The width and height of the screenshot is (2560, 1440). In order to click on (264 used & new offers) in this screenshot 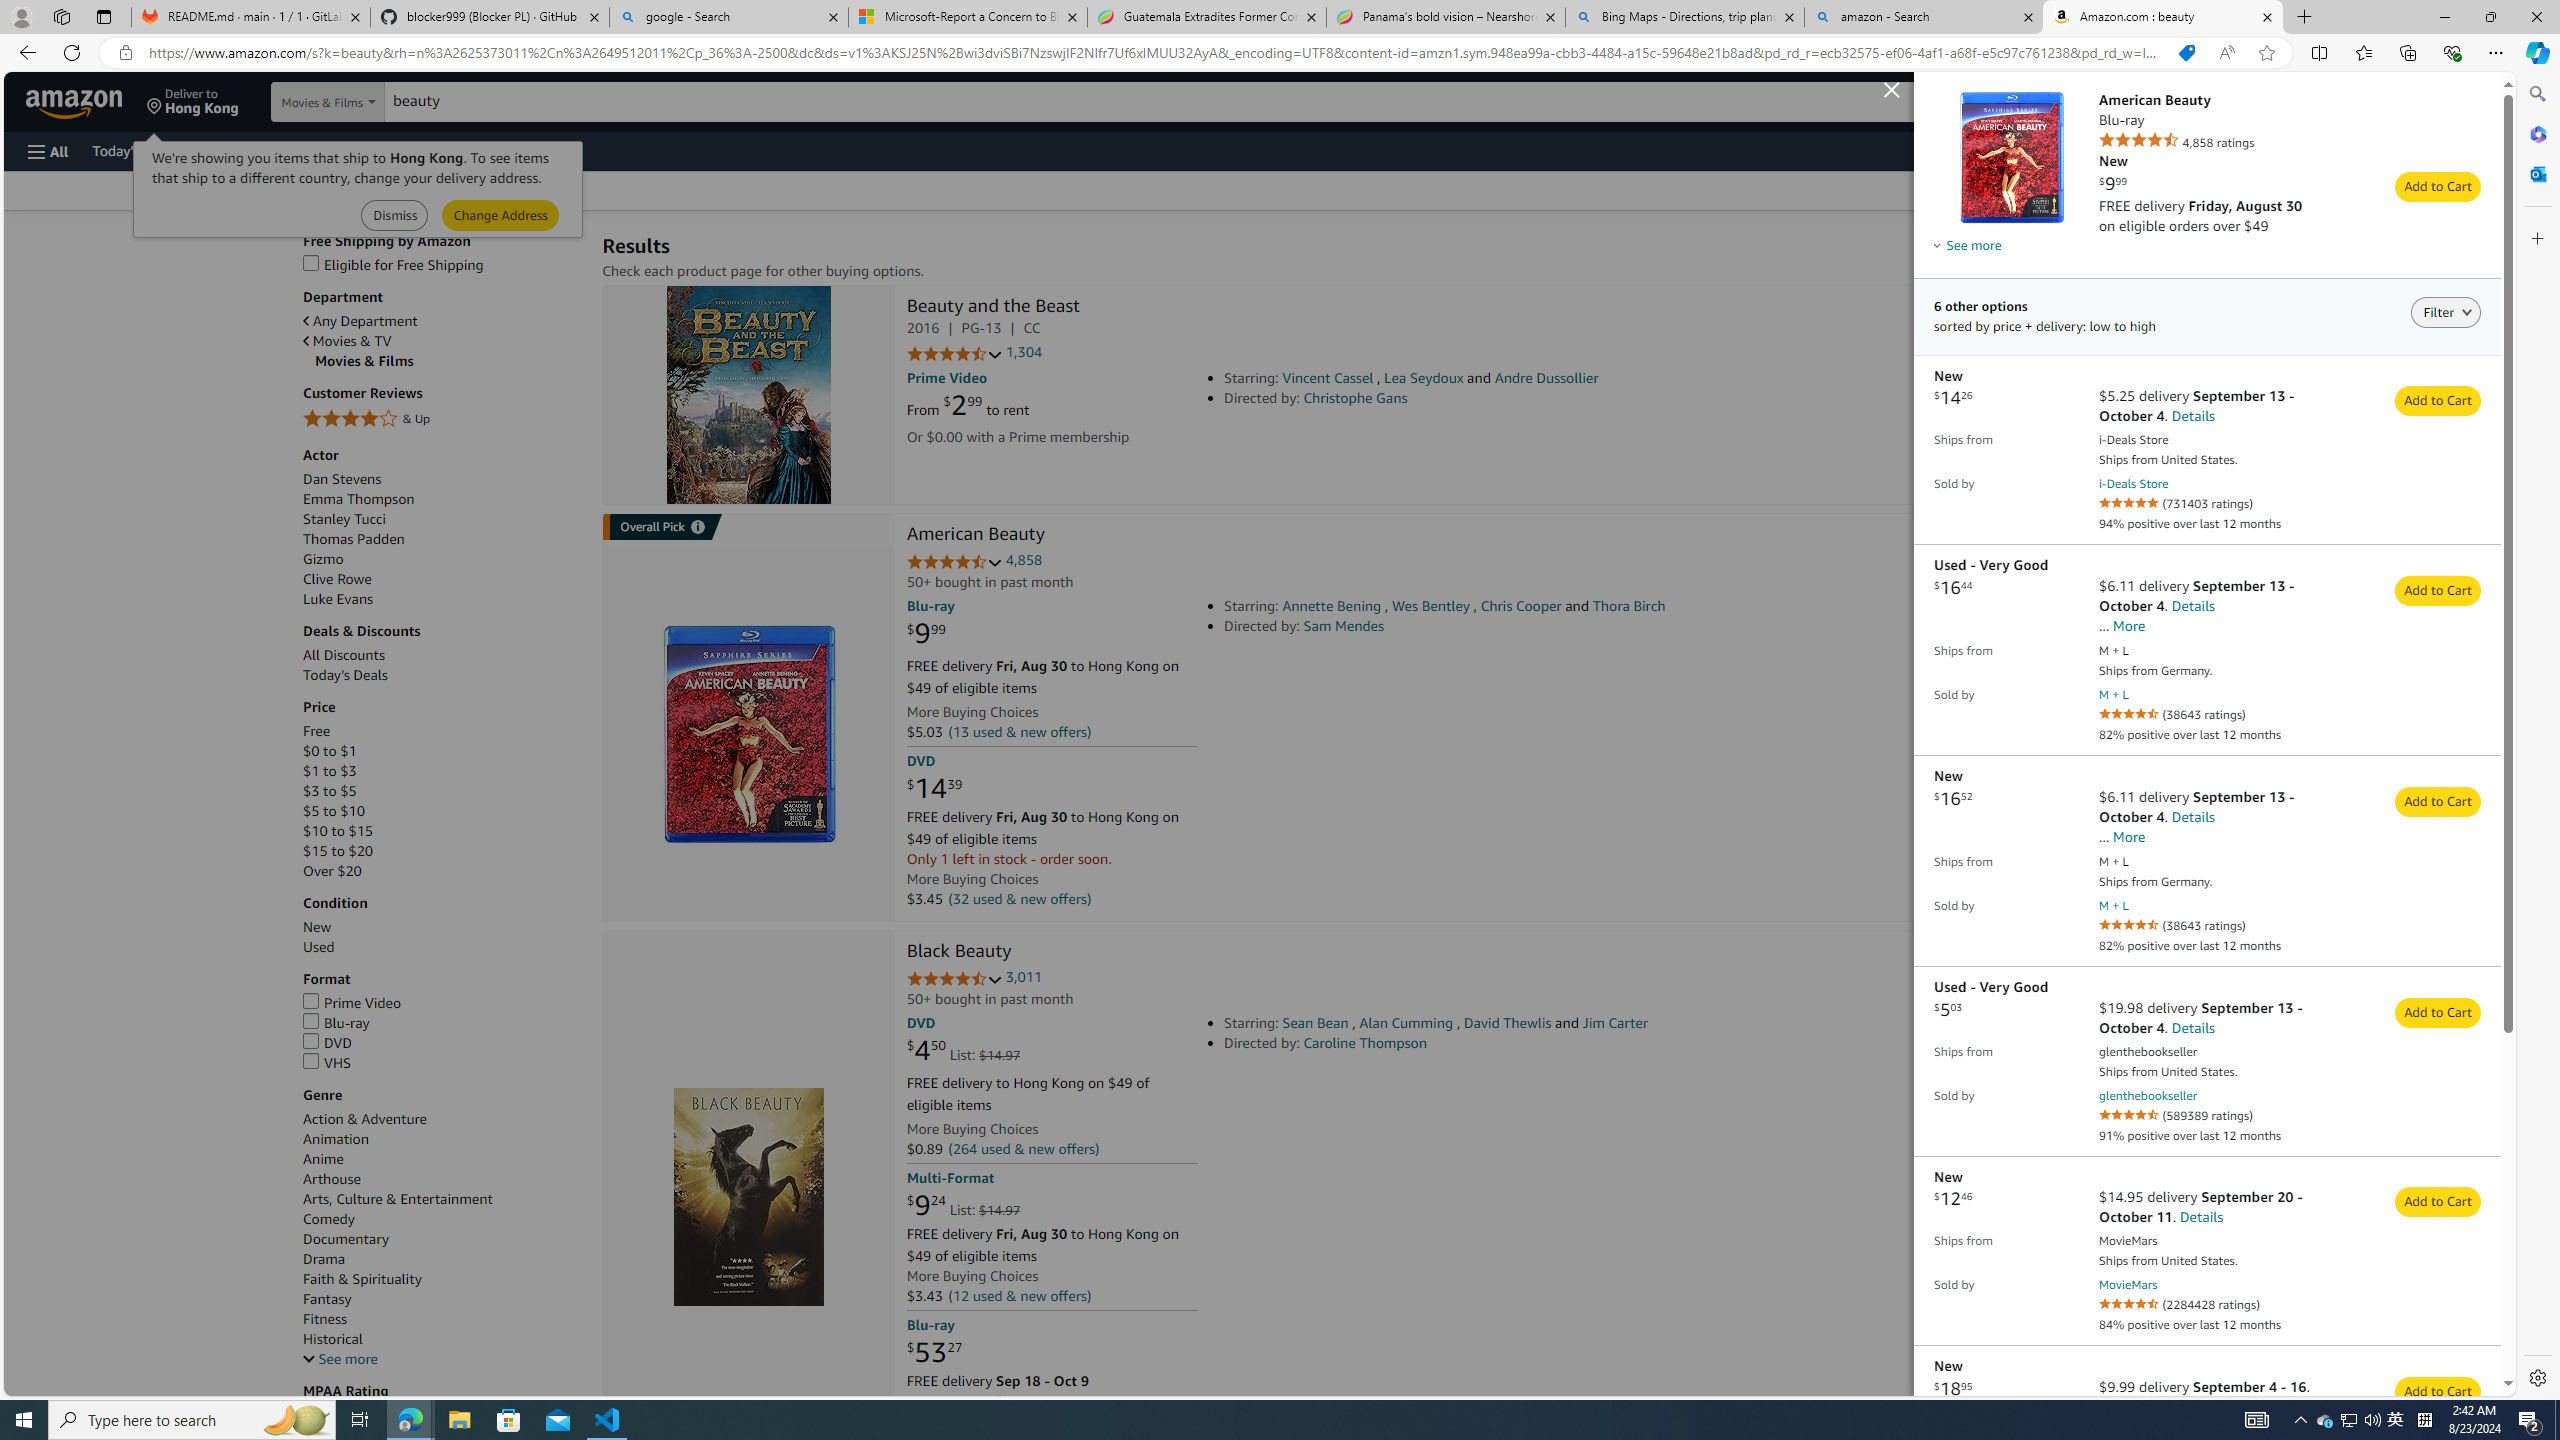, I will do `click(1024, 1150)`.